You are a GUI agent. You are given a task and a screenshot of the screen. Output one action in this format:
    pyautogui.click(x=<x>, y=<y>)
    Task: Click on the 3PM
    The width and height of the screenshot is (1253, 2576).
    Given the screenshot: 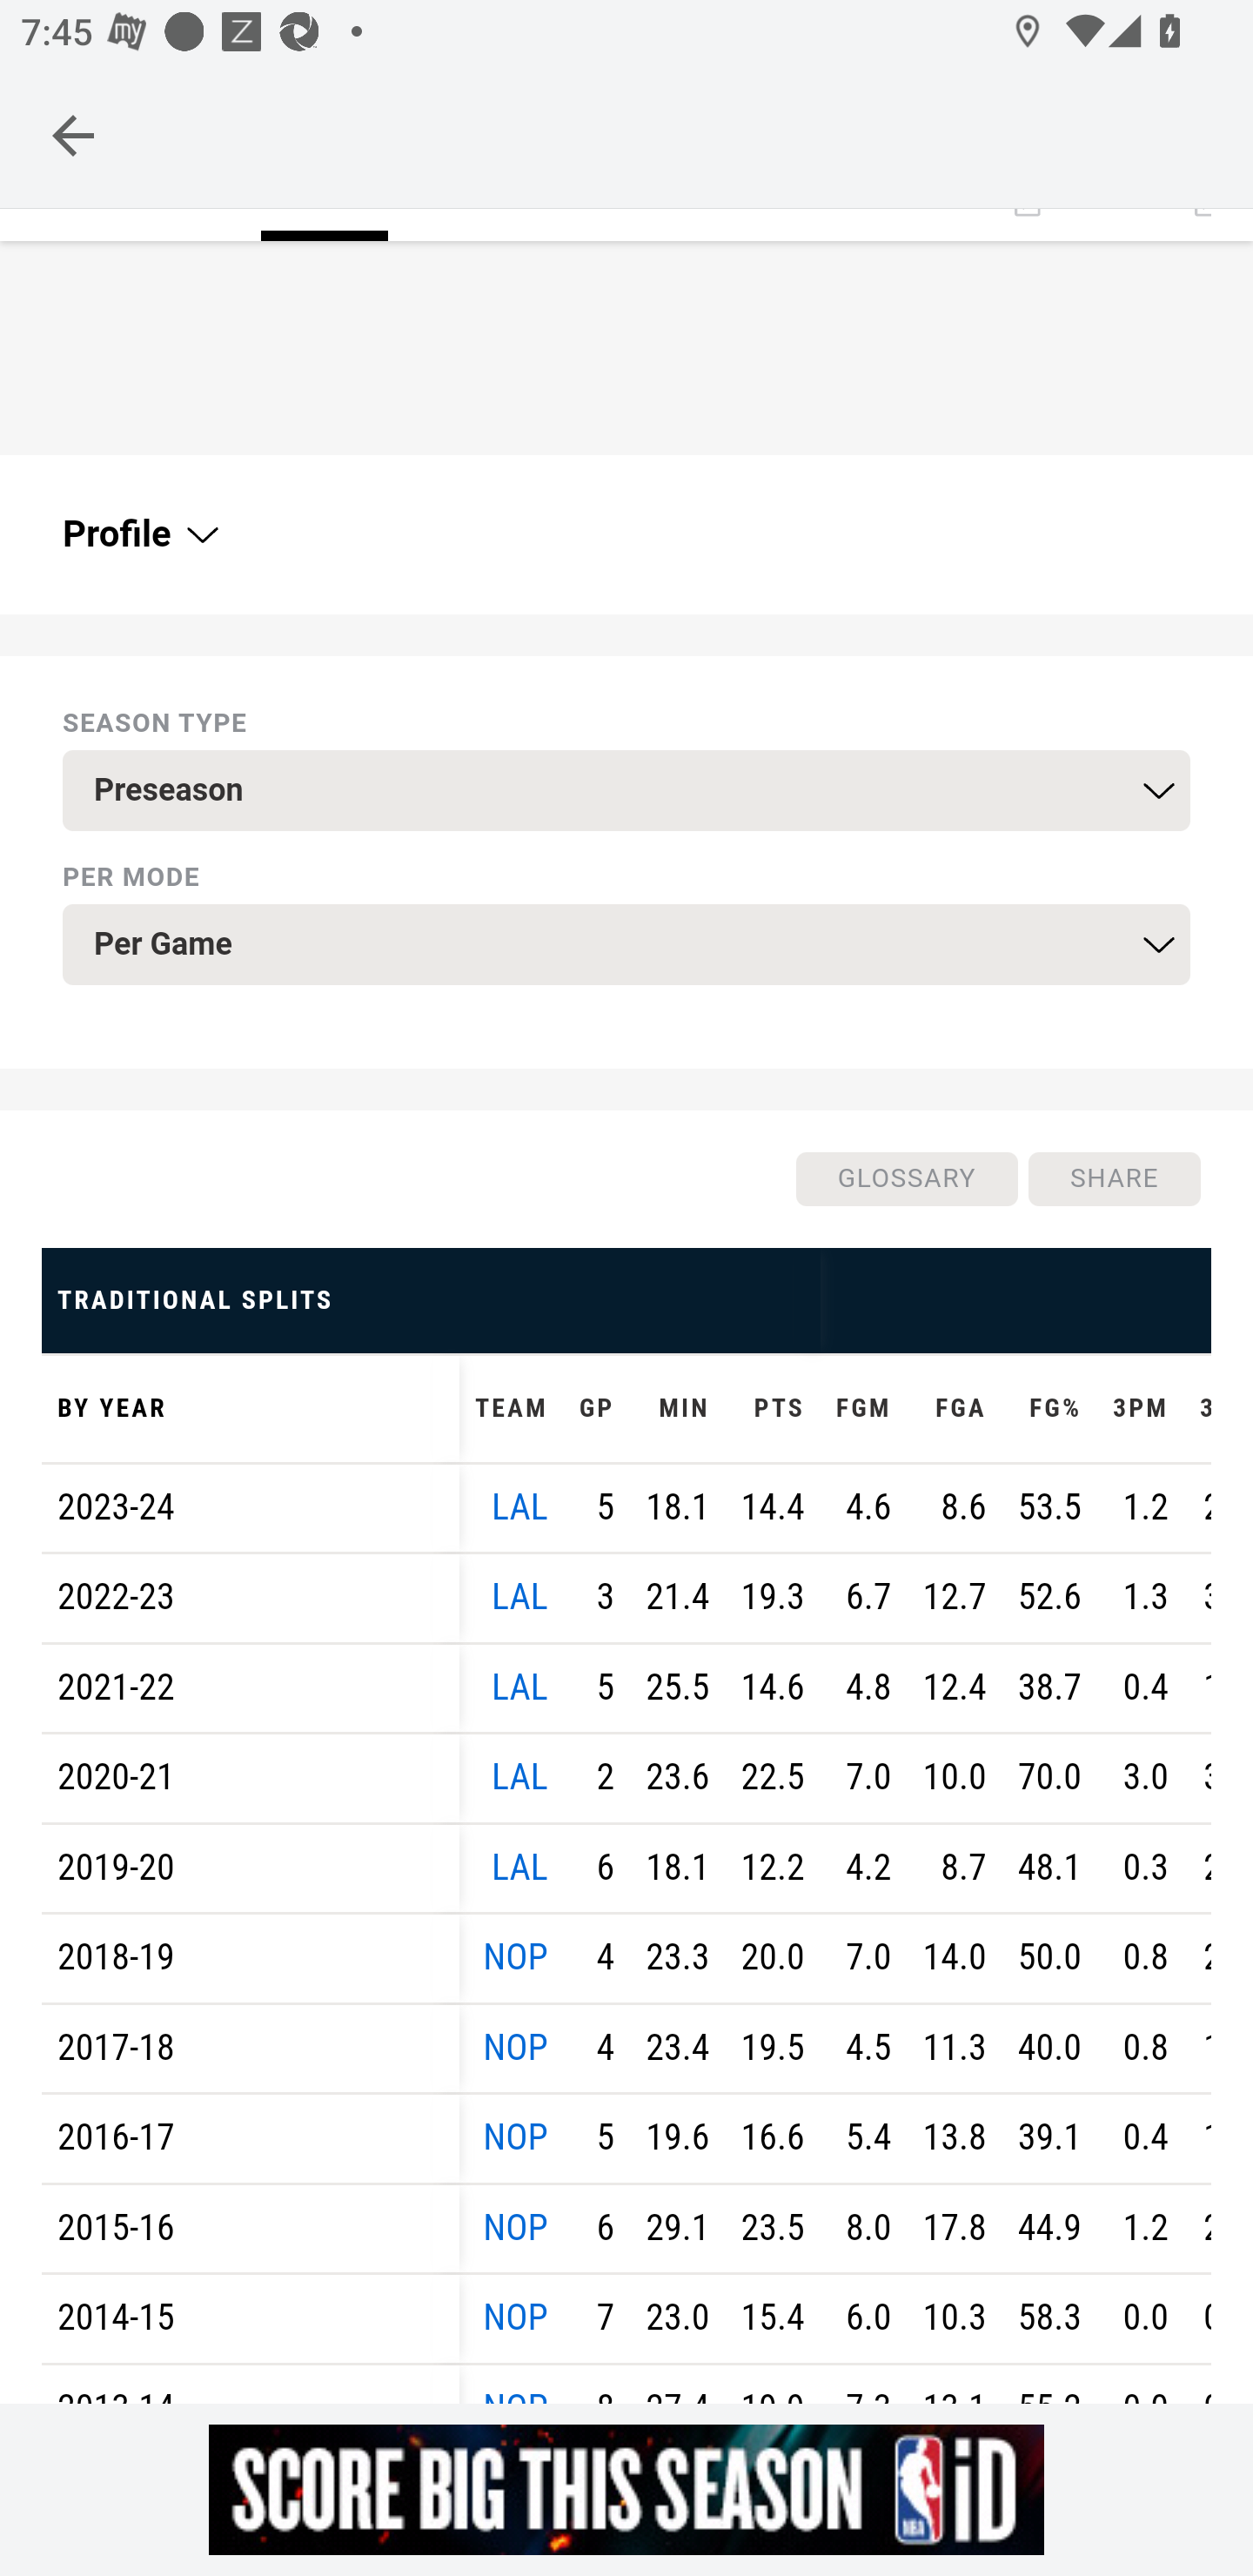 What is the action you would take?
    pyautogui.click(x=1141, y=1409)
    